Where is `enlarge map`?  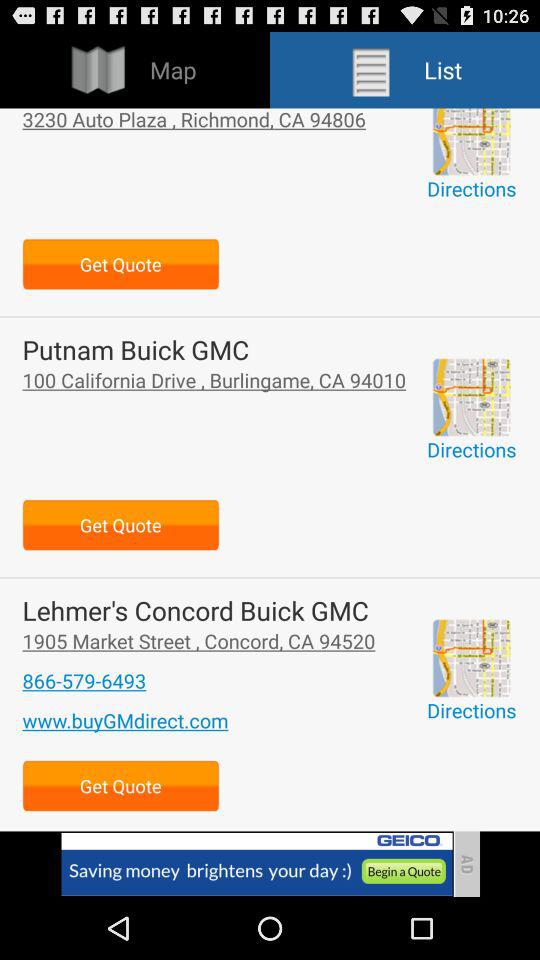
enlarge map is located at coordinates (471, 142).